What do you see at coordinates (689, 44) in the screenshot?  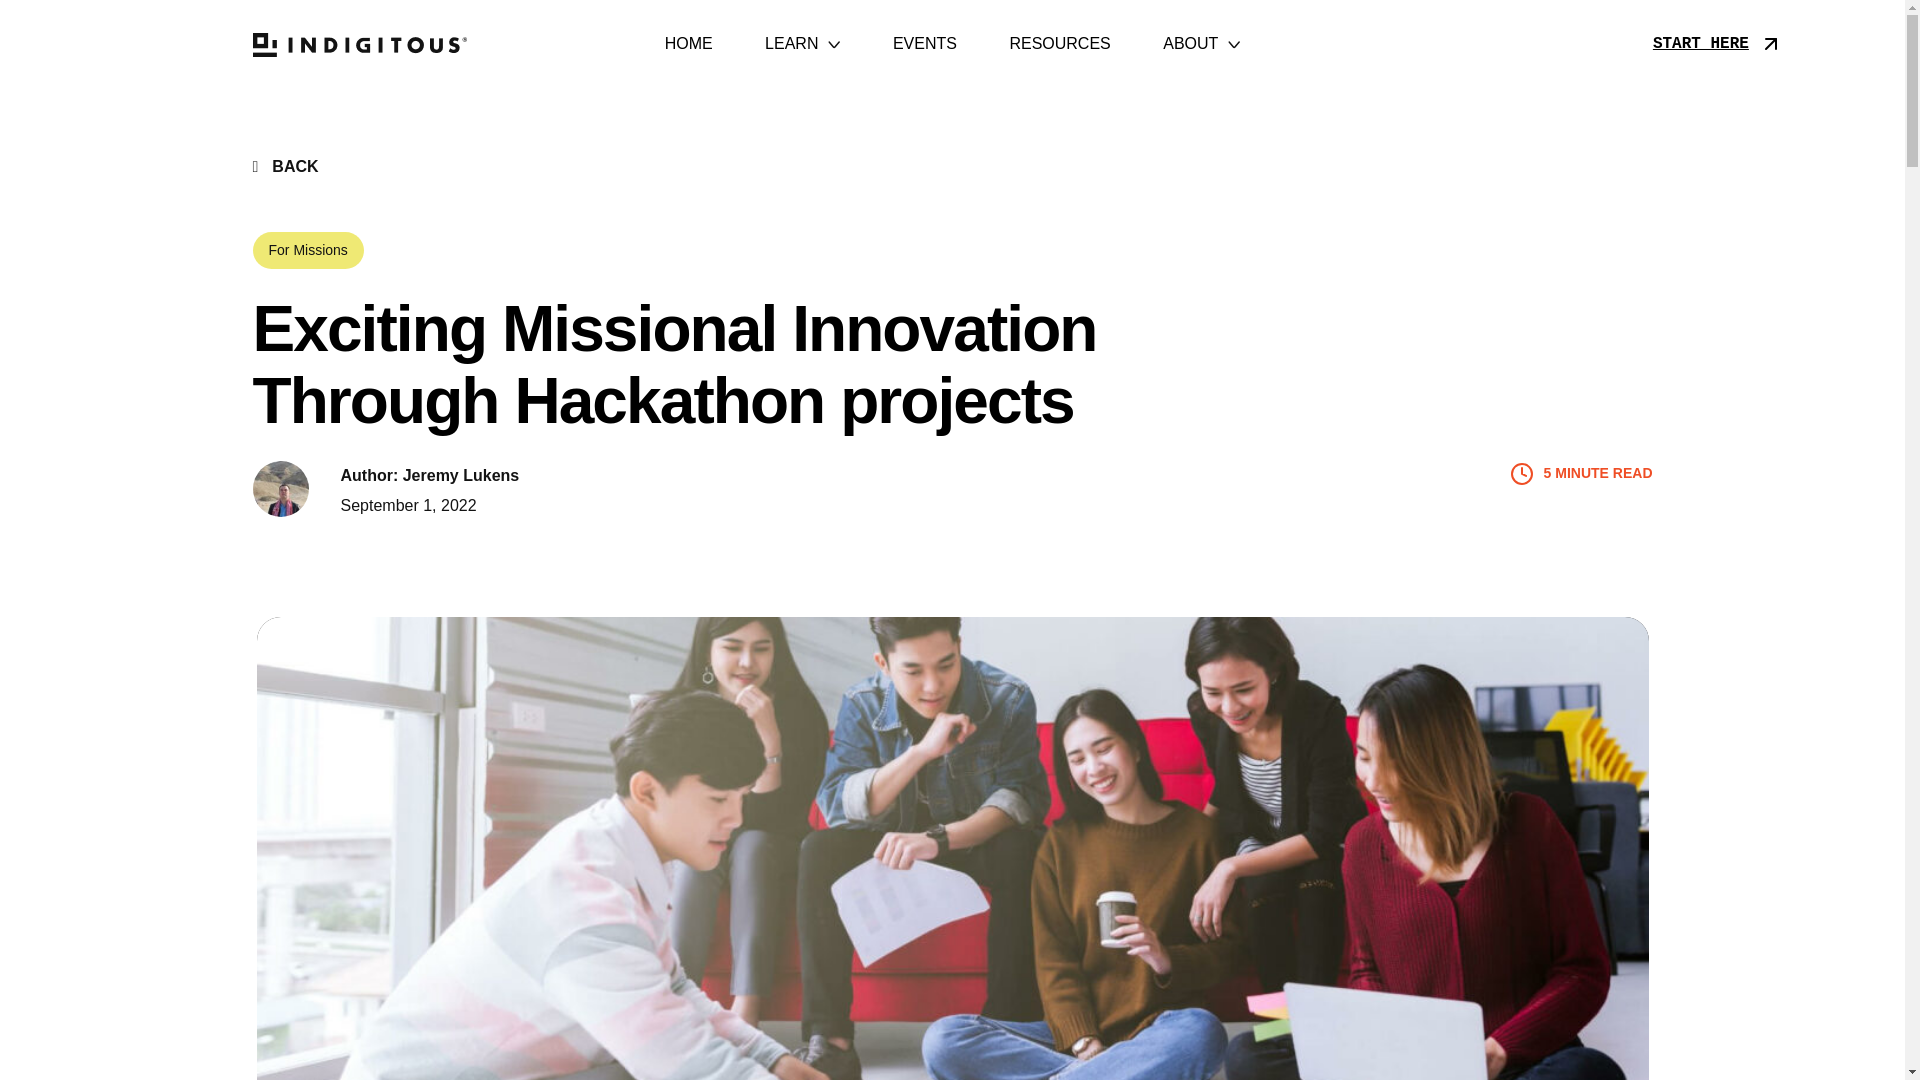 I see `HOME` at bounding box center [689, 44].